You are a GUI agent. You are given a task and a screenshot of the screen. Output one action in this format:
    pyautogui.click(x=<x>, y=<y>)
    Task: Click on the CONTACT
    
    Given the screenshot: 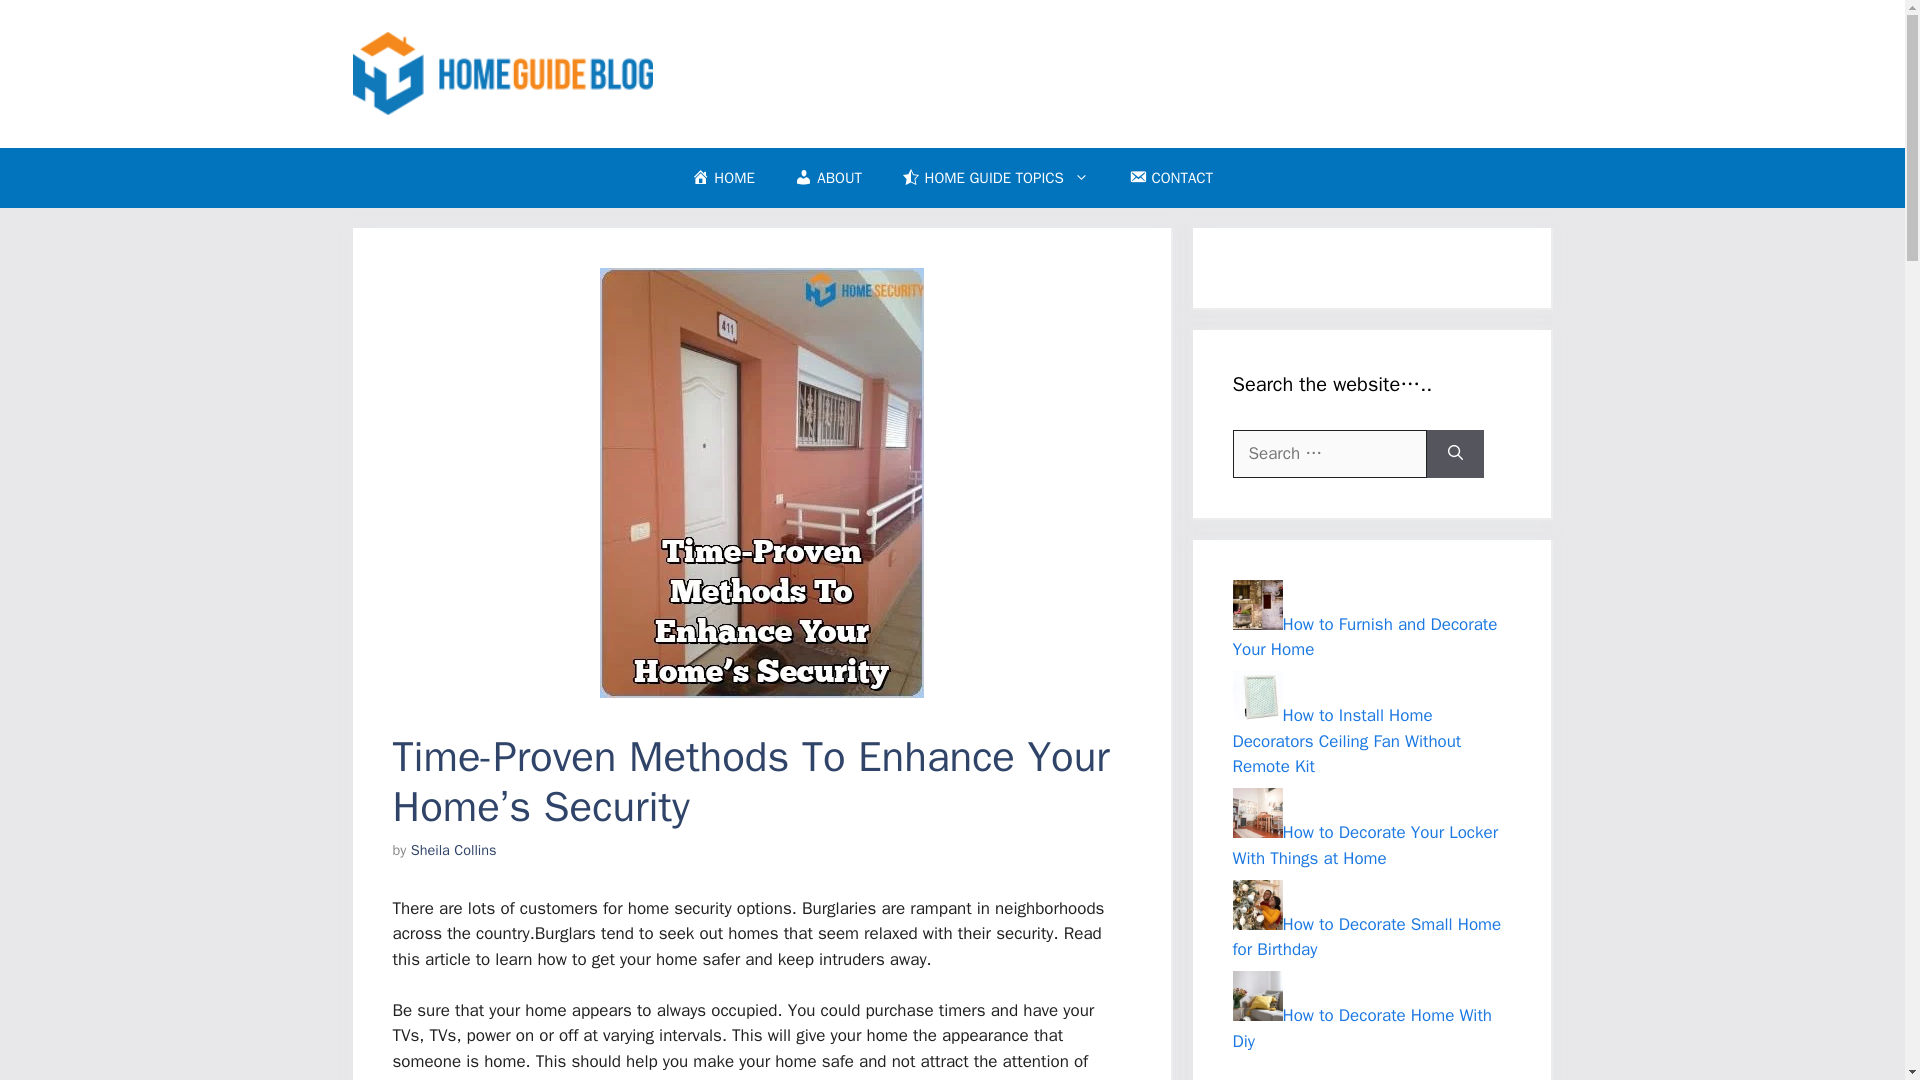 What is the action you would take?
    pyautogui.click(x=1170, y=178)
    